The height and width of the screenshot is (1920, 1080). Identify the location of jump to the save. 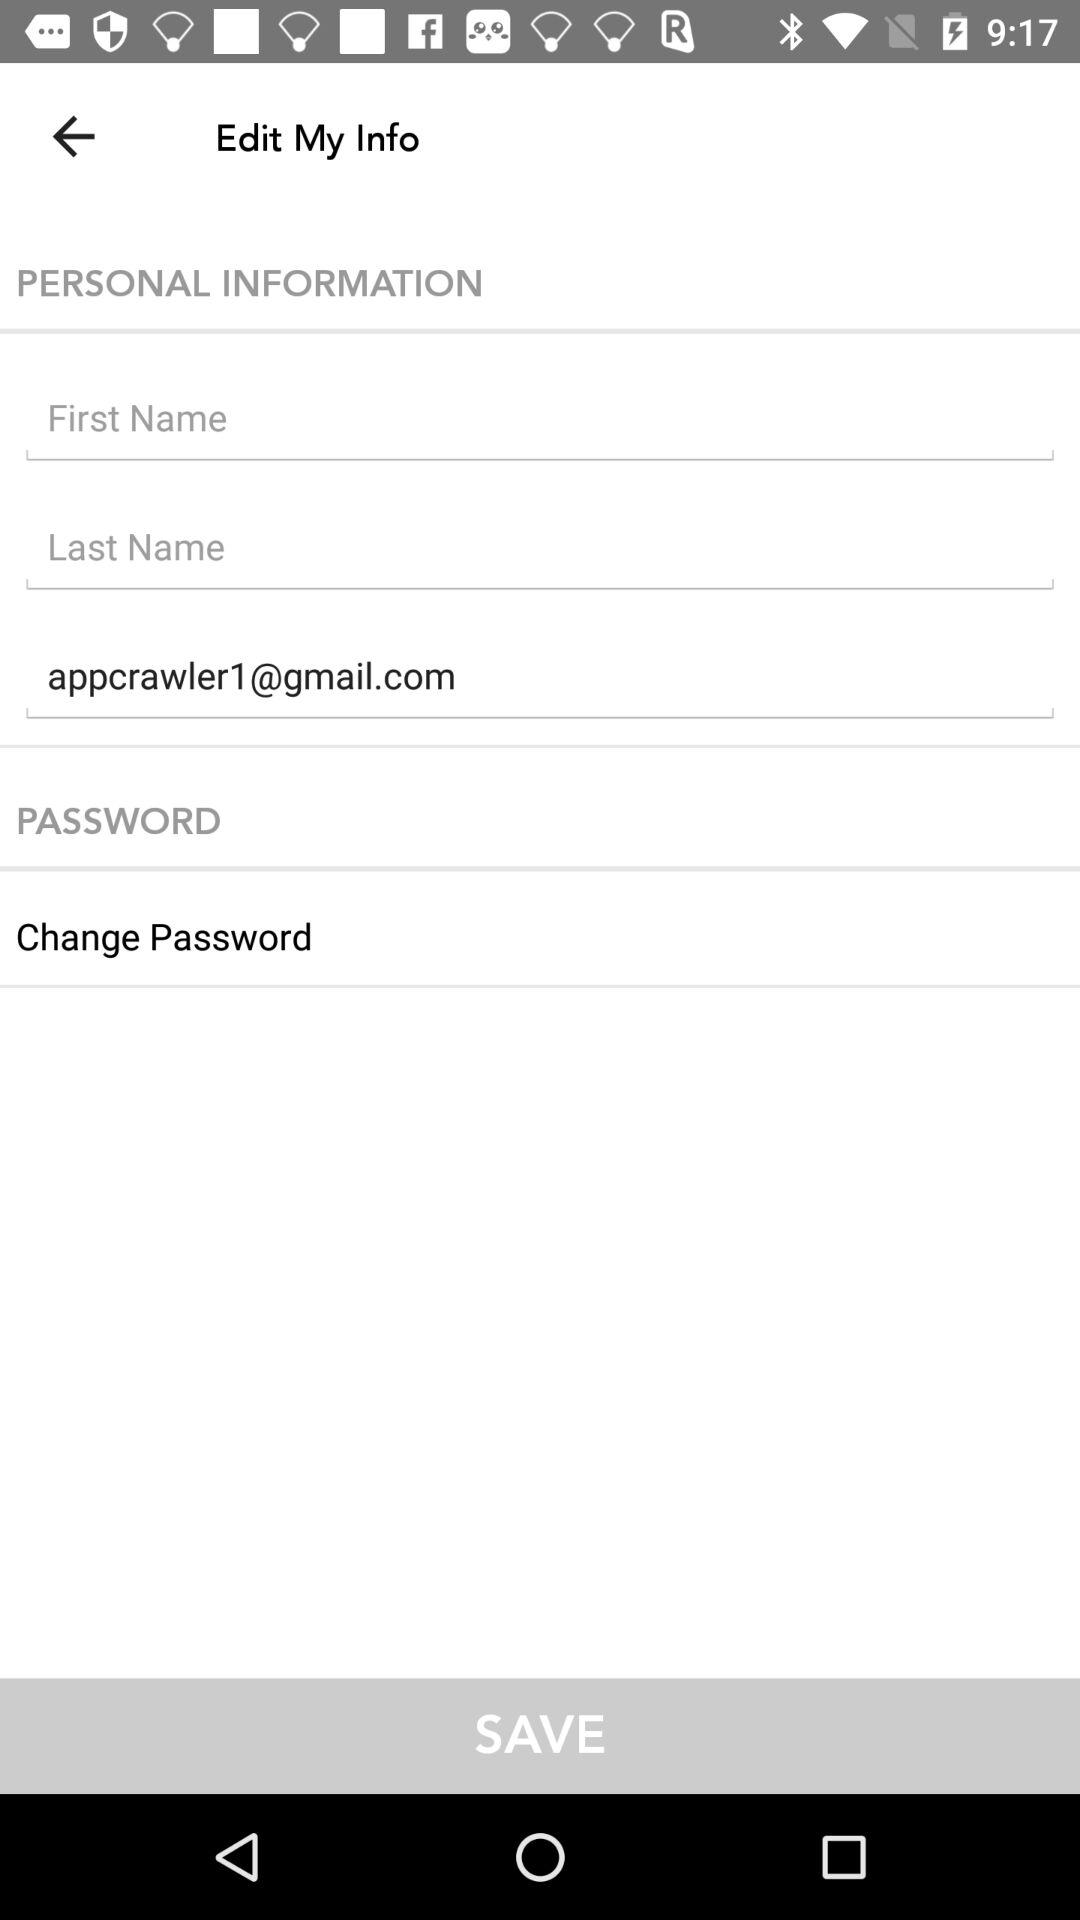
(540, 1736).